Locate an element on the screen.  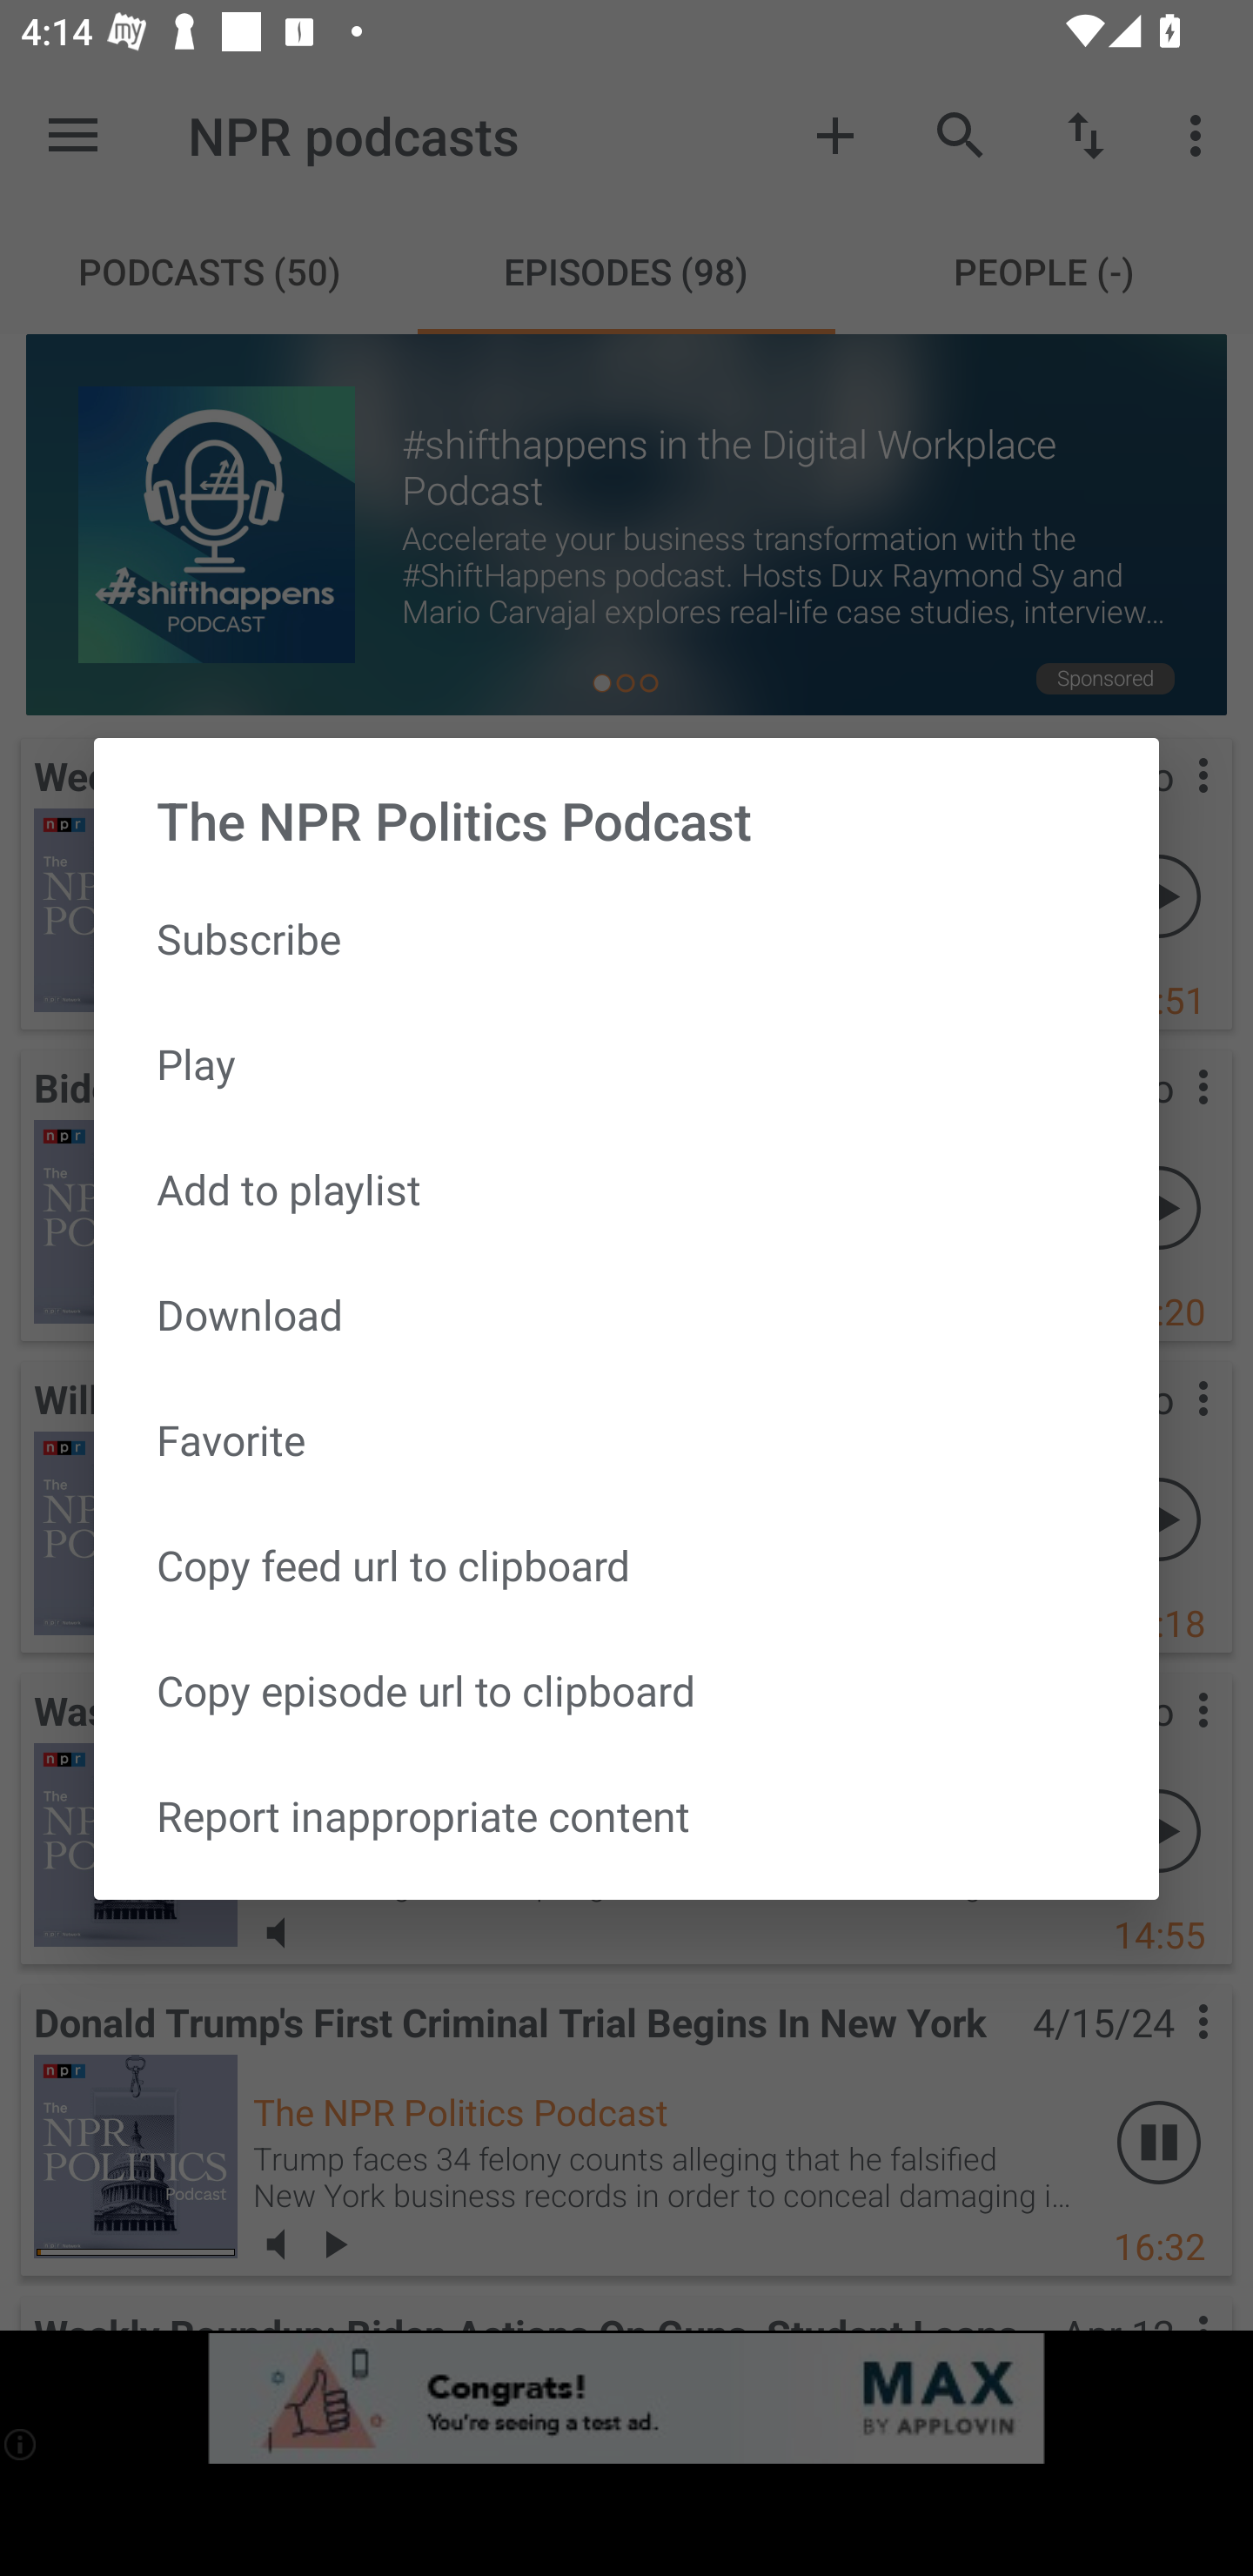
Subscribe is located at coordinates (626, 938).